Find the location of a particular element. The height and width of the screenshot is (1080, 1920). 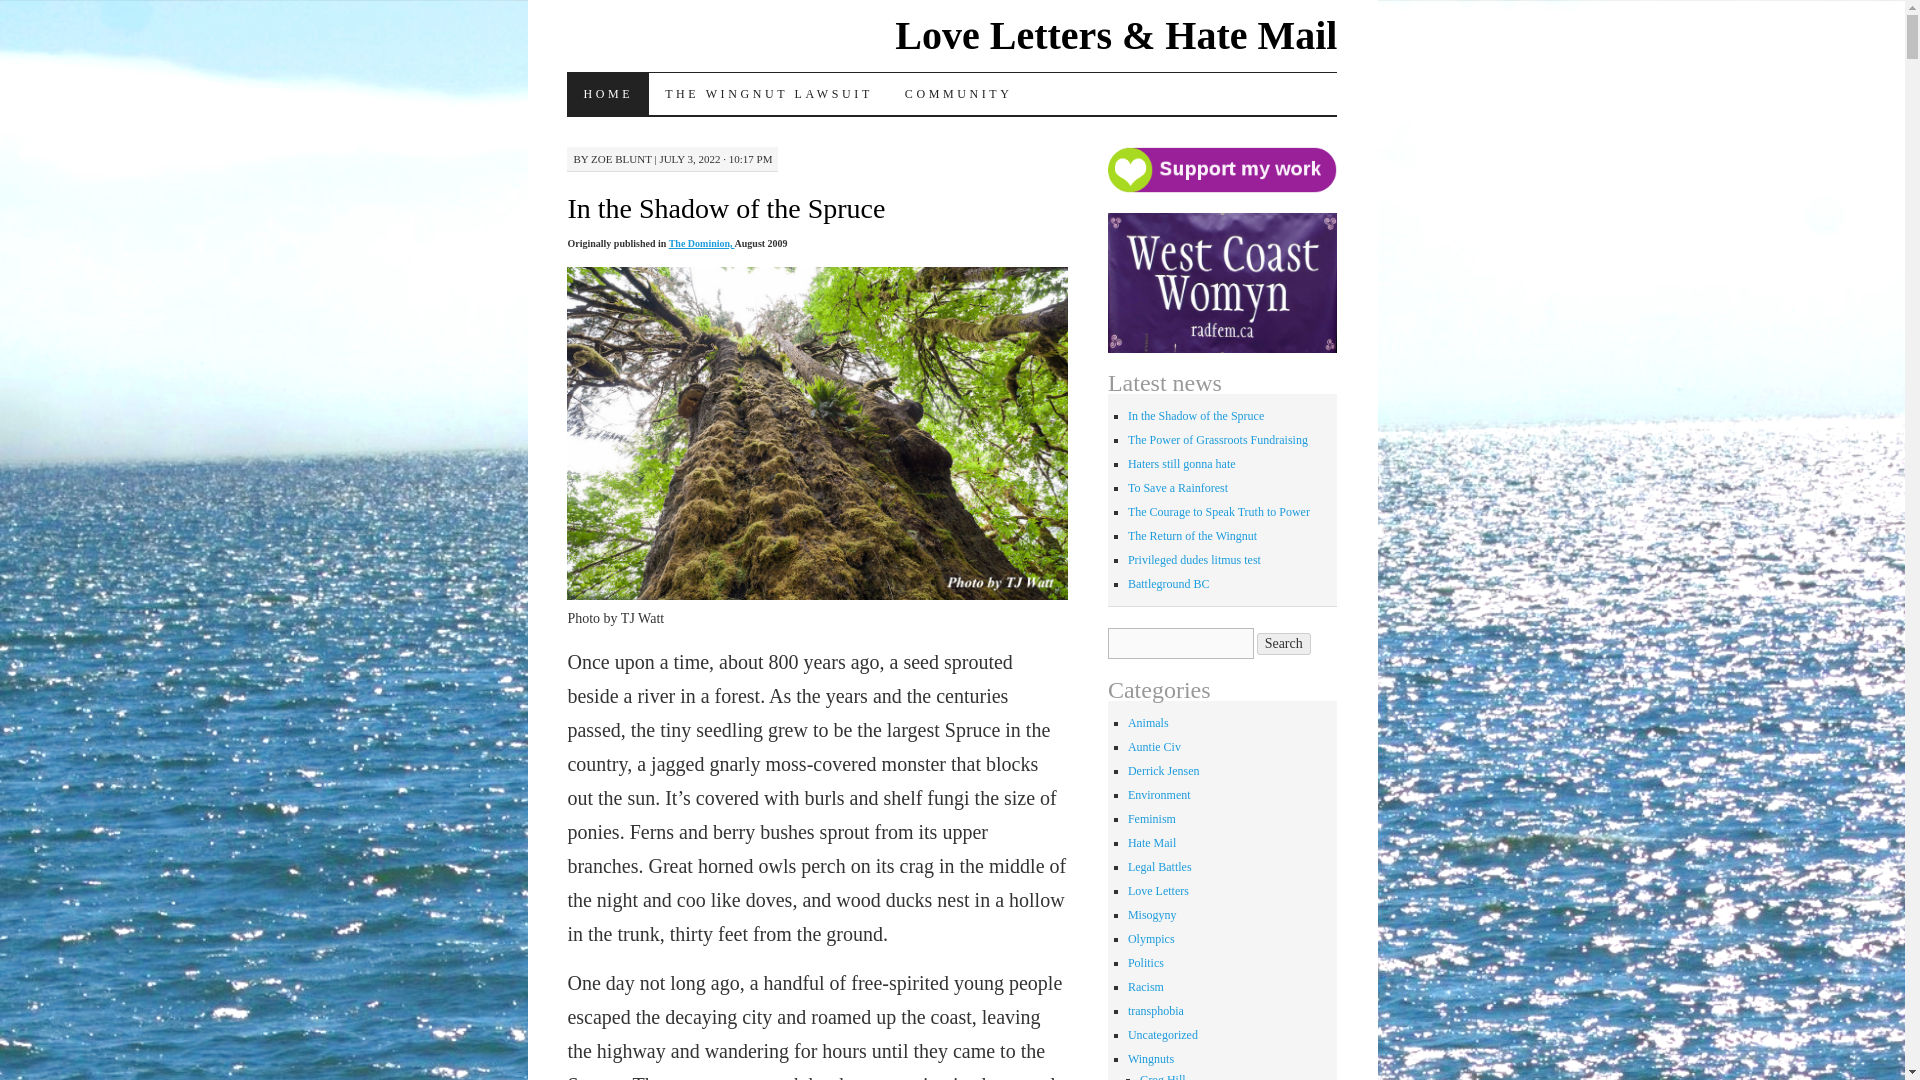

View all posts by Zoe Blunt is located at coordinates (622, 159).